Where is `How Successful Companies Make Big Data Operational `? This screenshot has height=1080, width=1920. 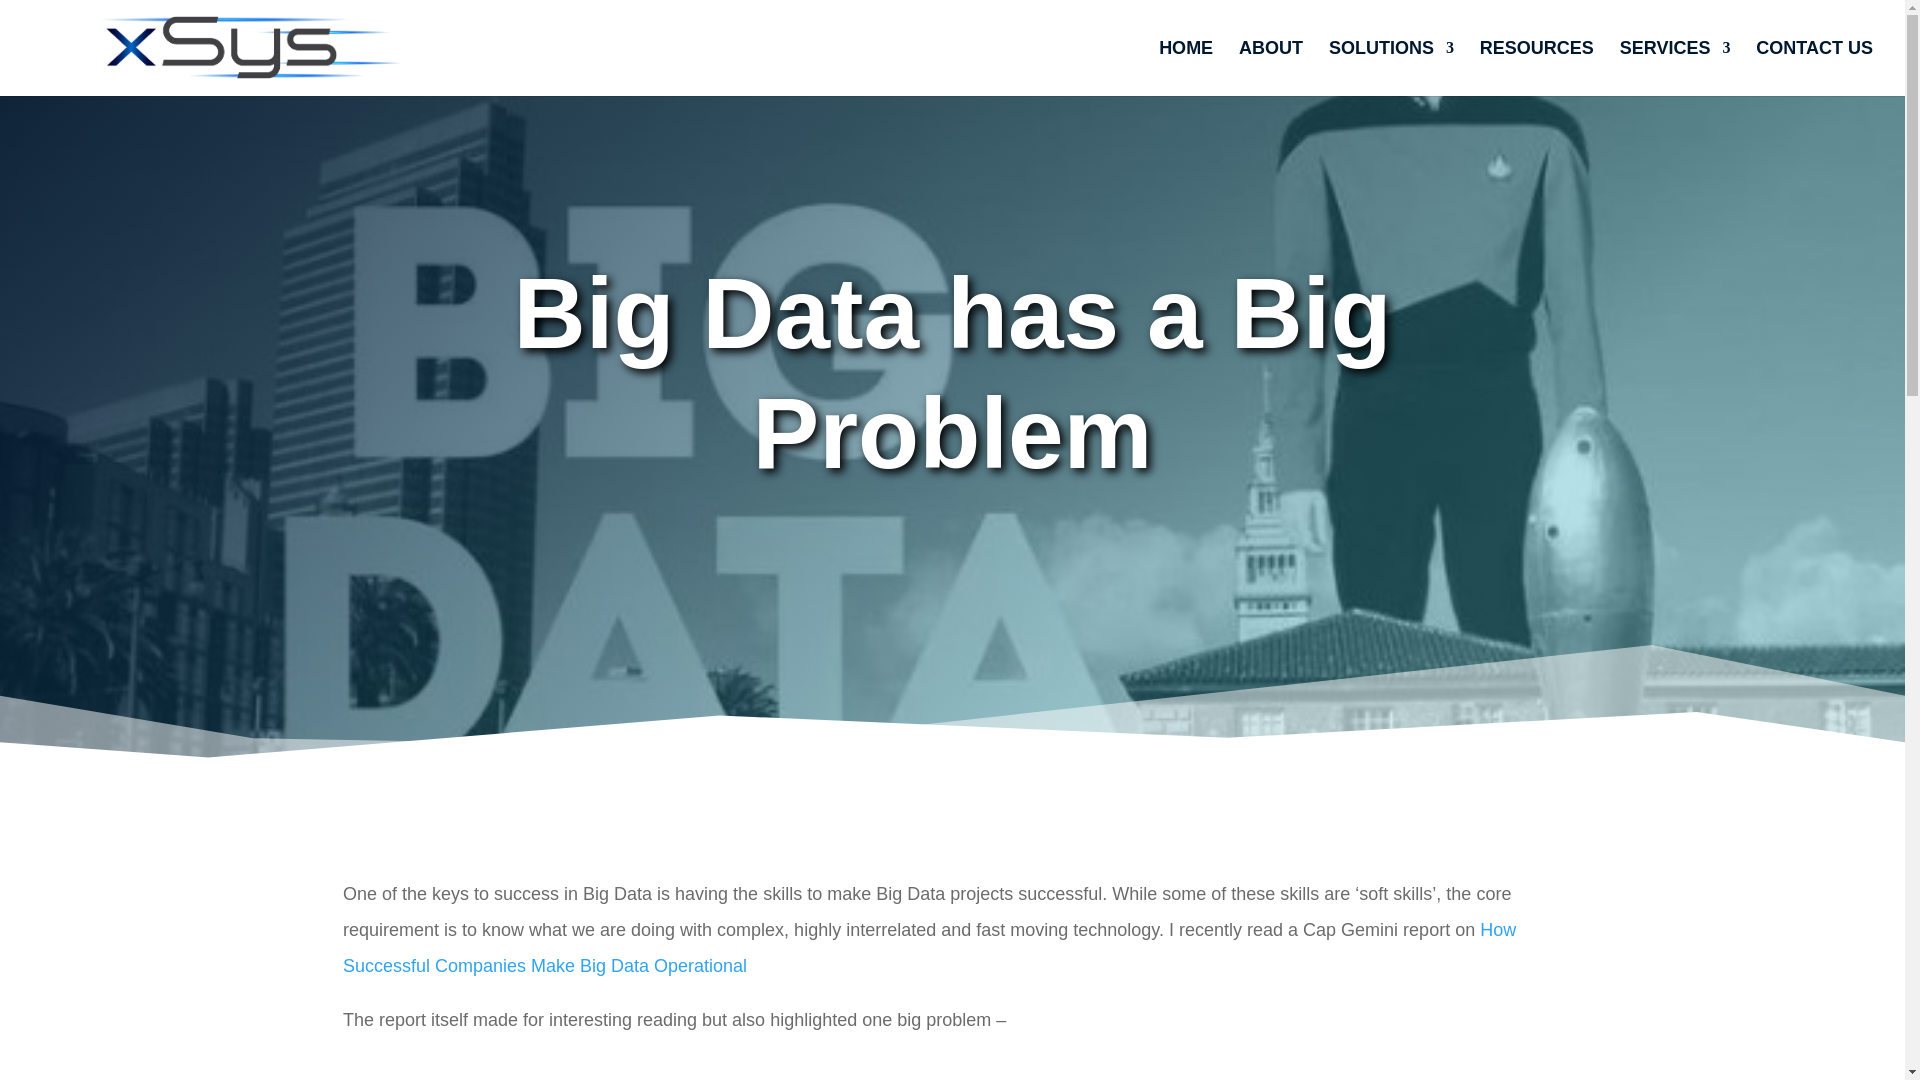 How Successful Companies Make Big Data Operational  is located at coordinates (930, 948).